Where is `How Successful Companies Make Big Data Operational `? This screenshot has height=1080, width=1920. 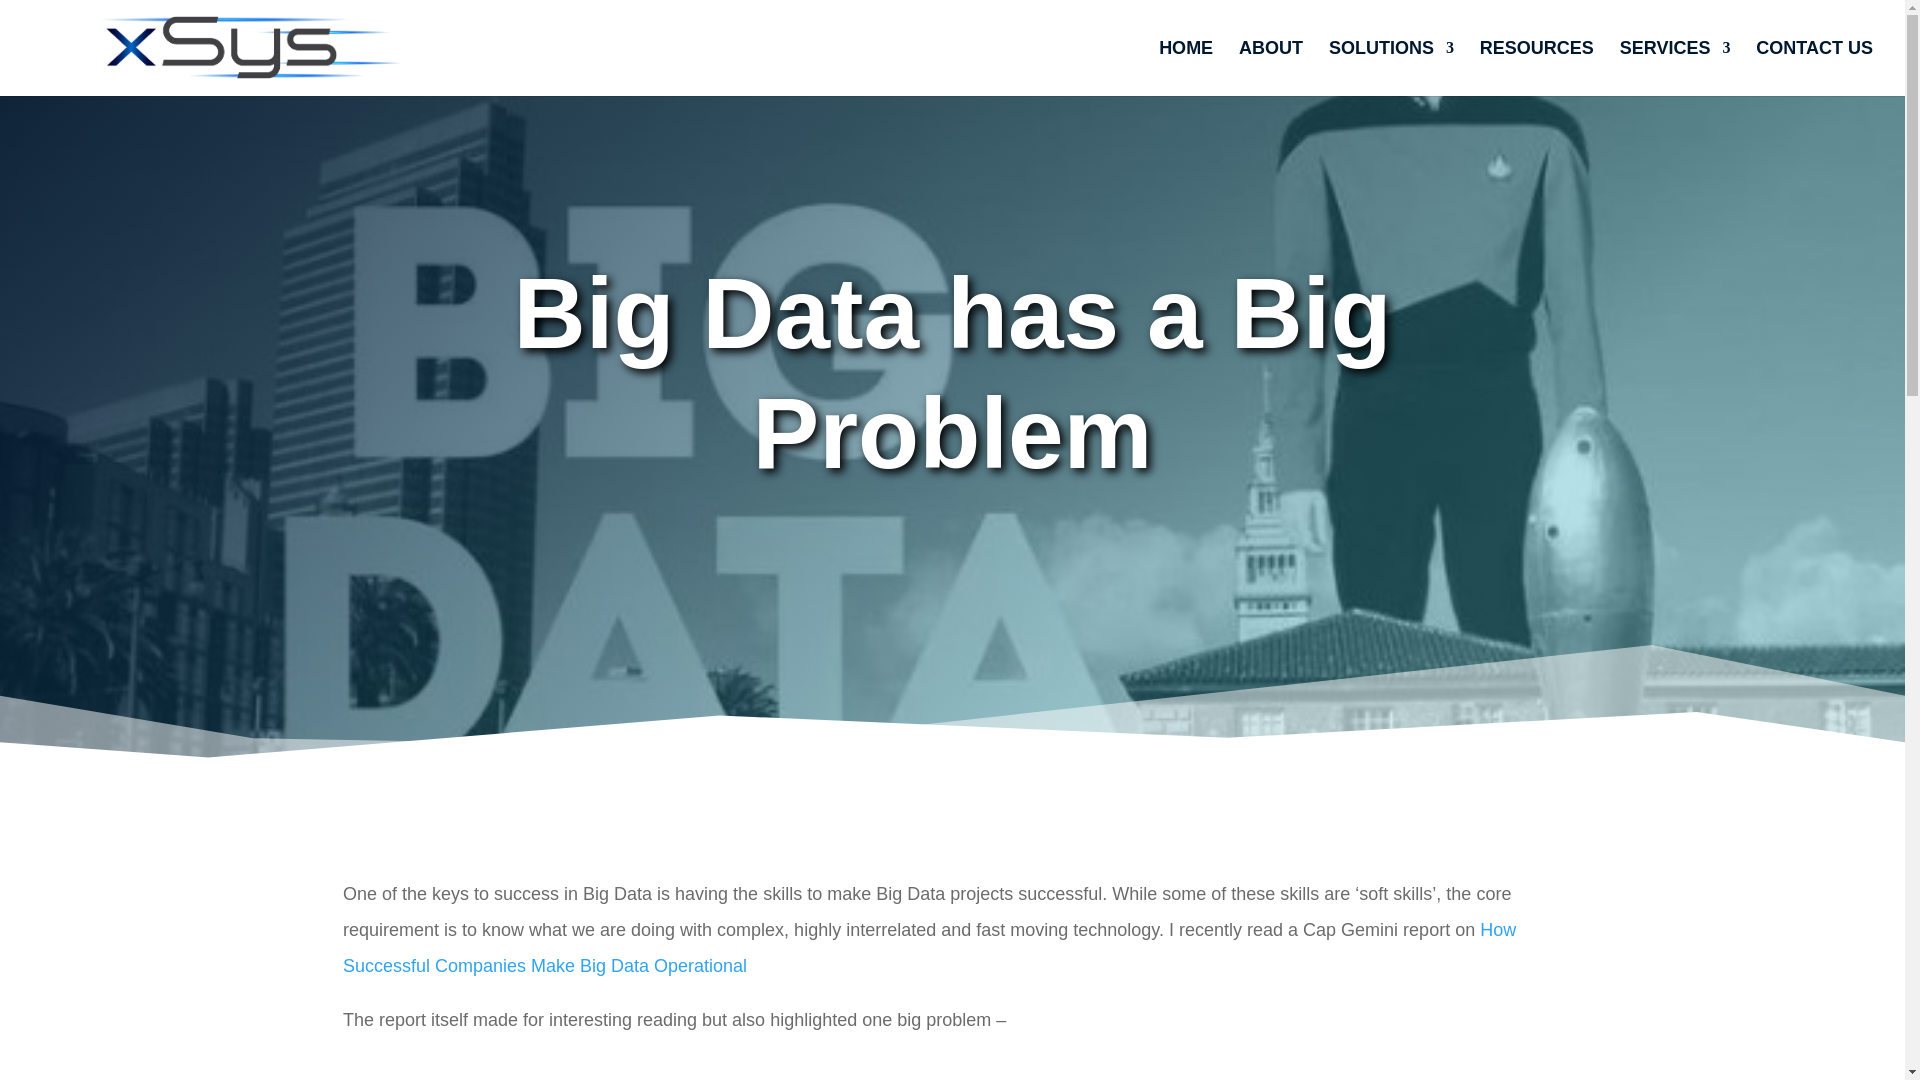 How Successful Companies Make Big Data Operational  is located at coordinates (930, 948).